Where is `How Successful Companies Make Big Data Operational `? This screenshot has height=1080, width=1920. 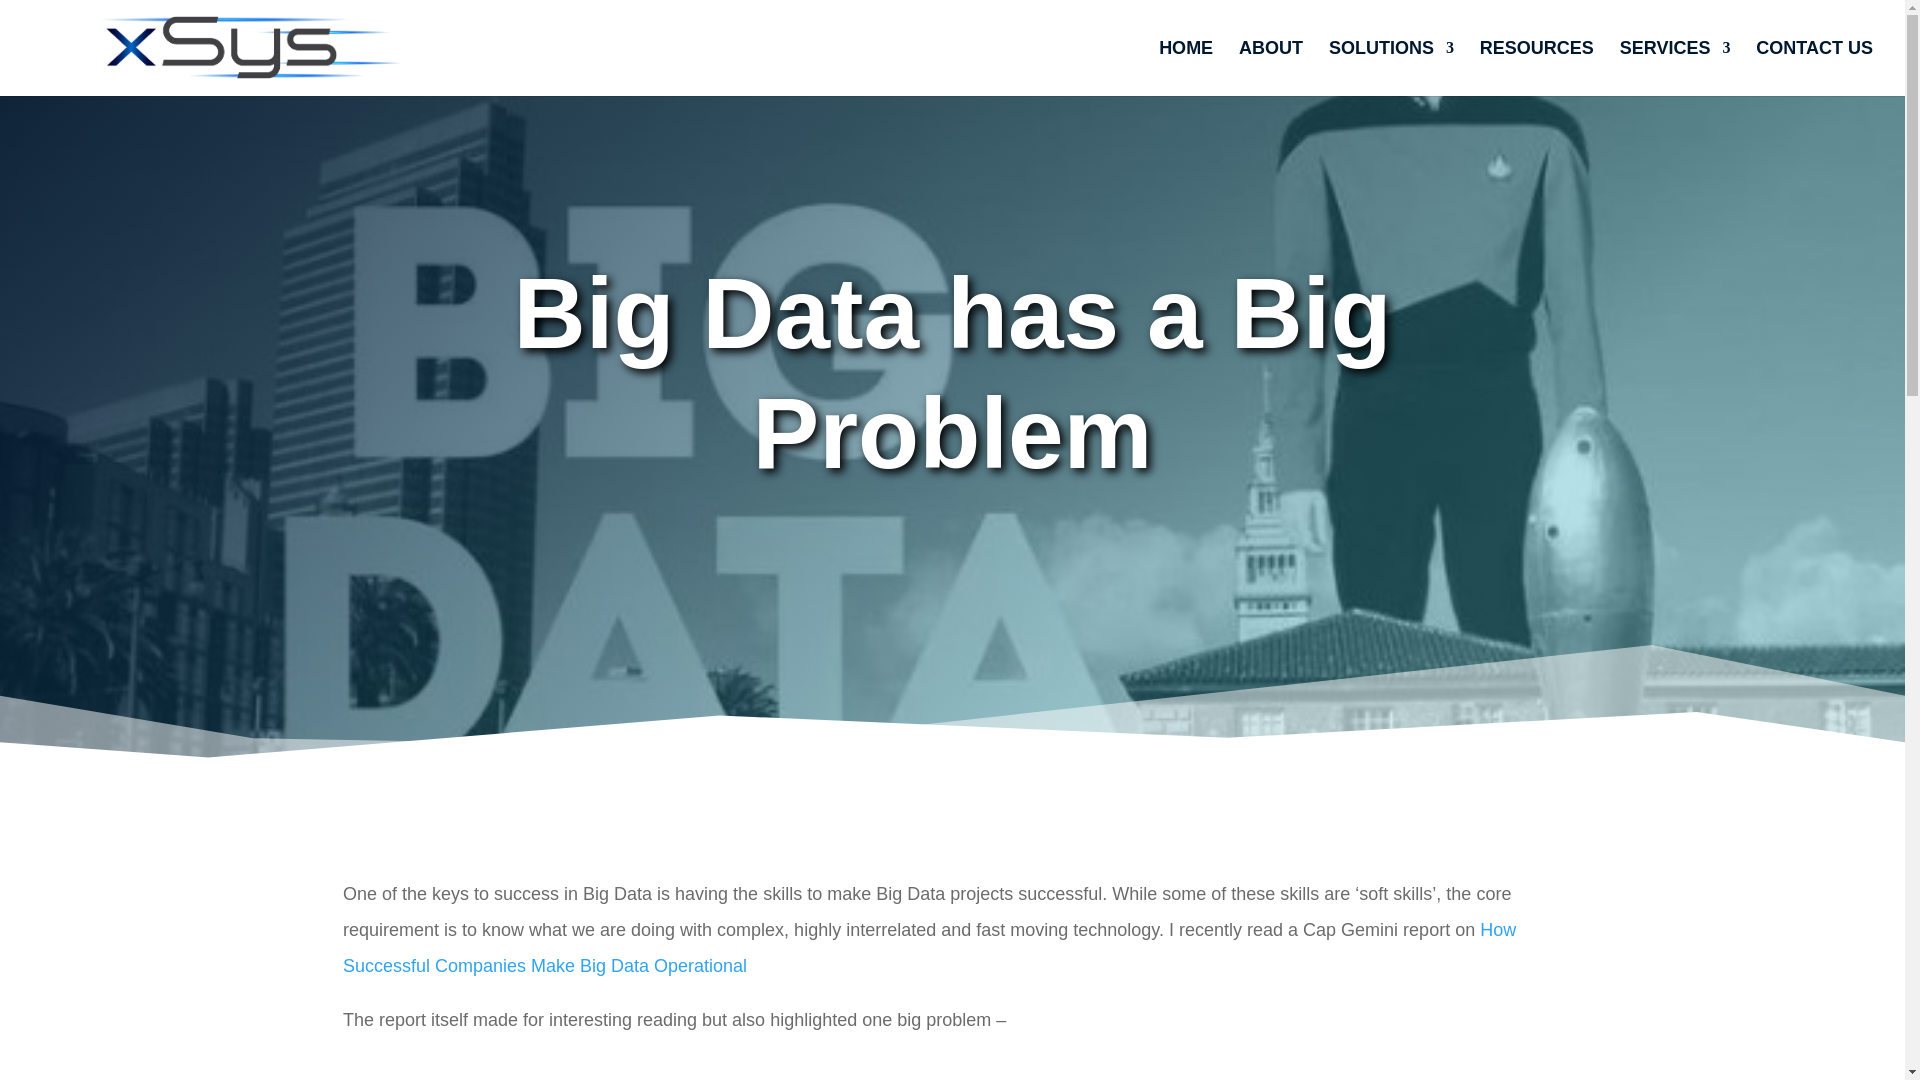 How Successful Companies Make Big Data Operational  is located at coordinates (930, 948).